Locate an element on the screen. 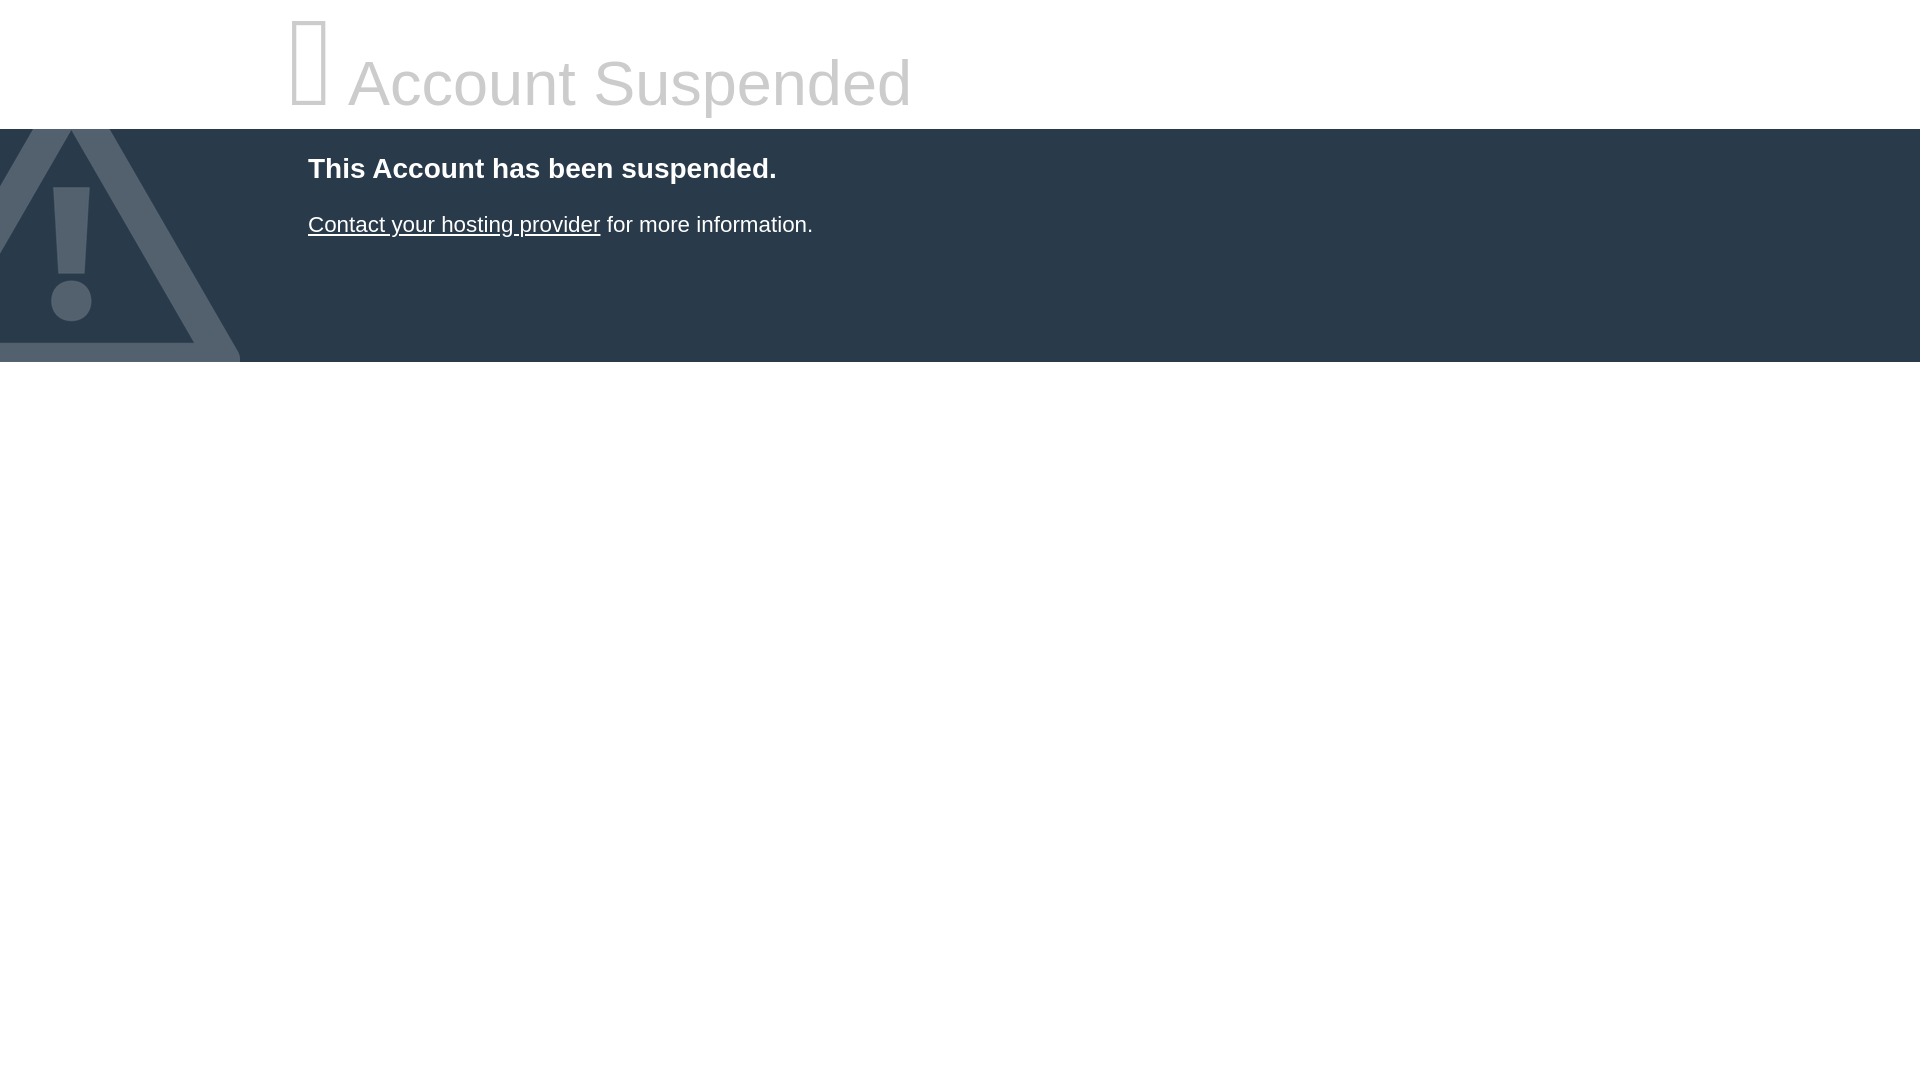 This screenshot has height=1080, width=1920. Contact your hosting provider is located at coordinates (453, 224).